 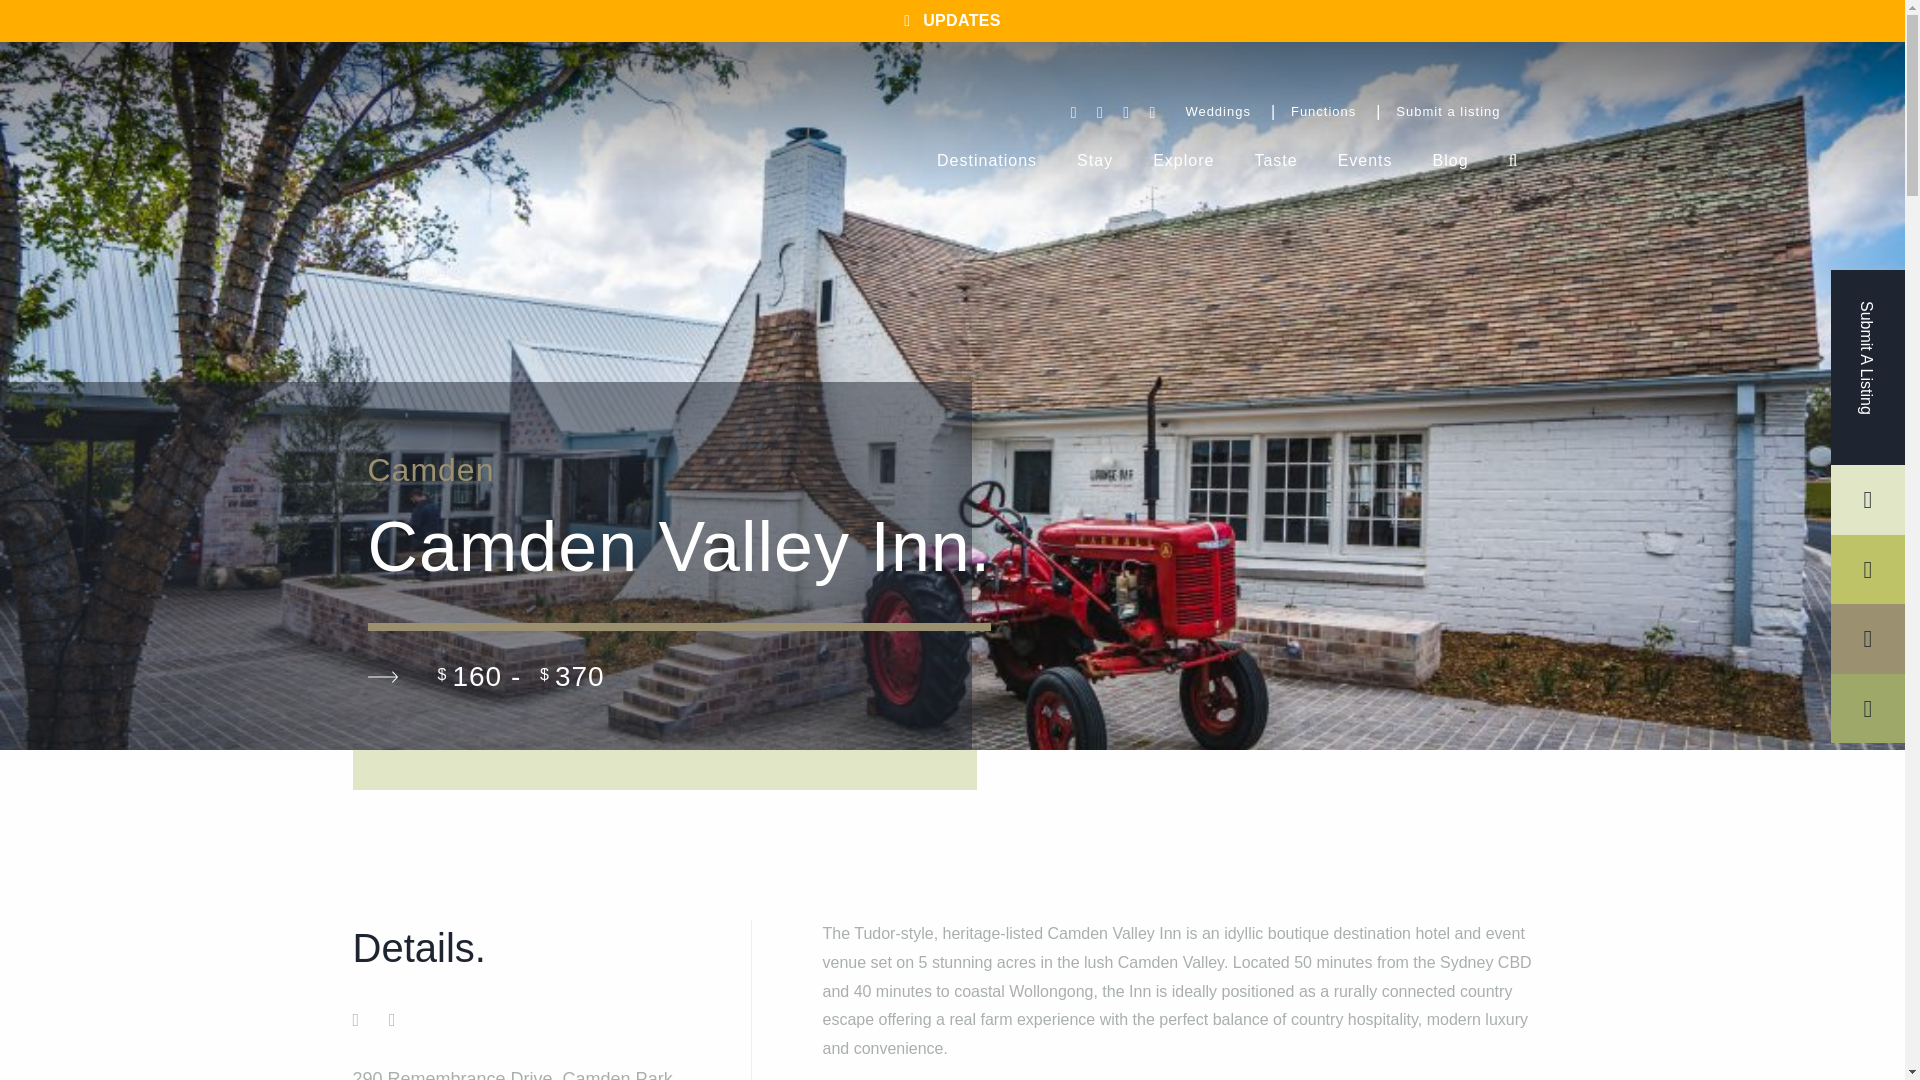 I want to click on Functions, so click(x=1152, y=161).